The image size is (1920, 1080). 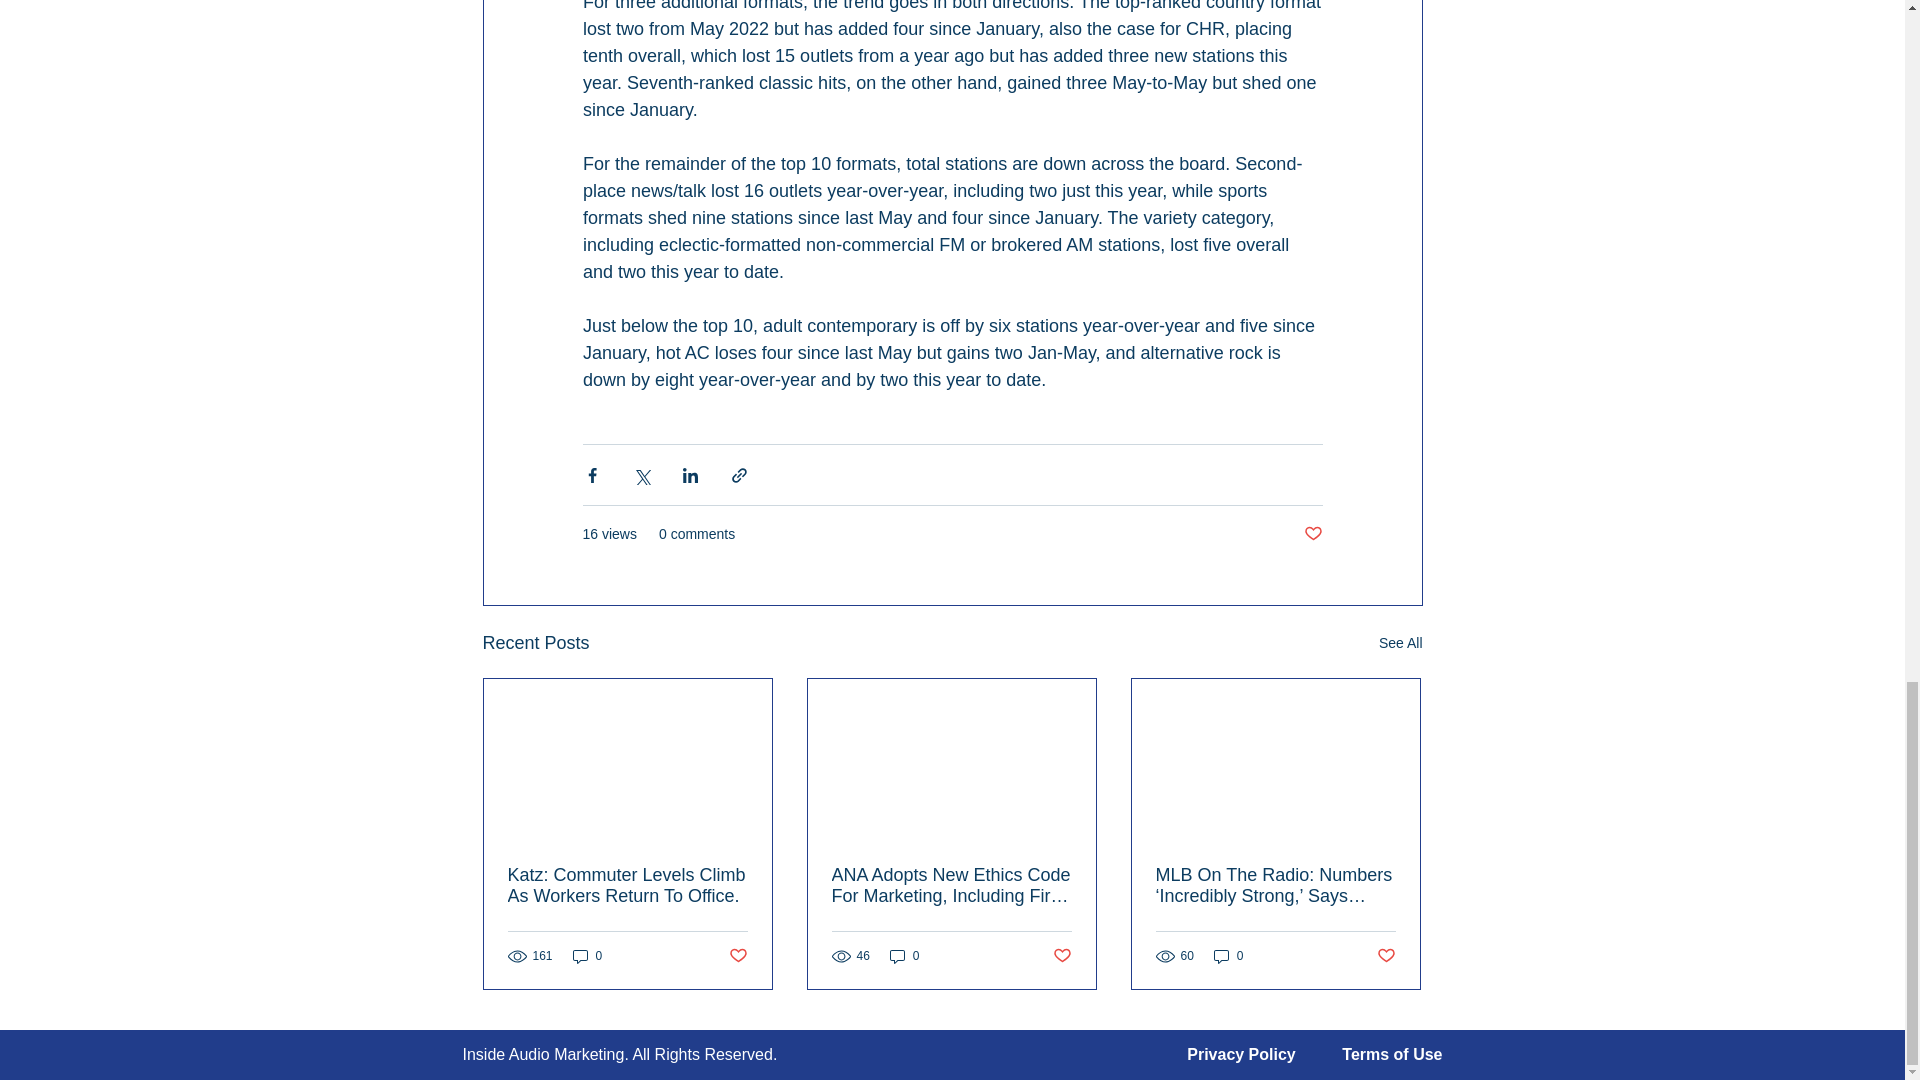 I want to click on Post not marked as liked, so click(x=1386, y=956).